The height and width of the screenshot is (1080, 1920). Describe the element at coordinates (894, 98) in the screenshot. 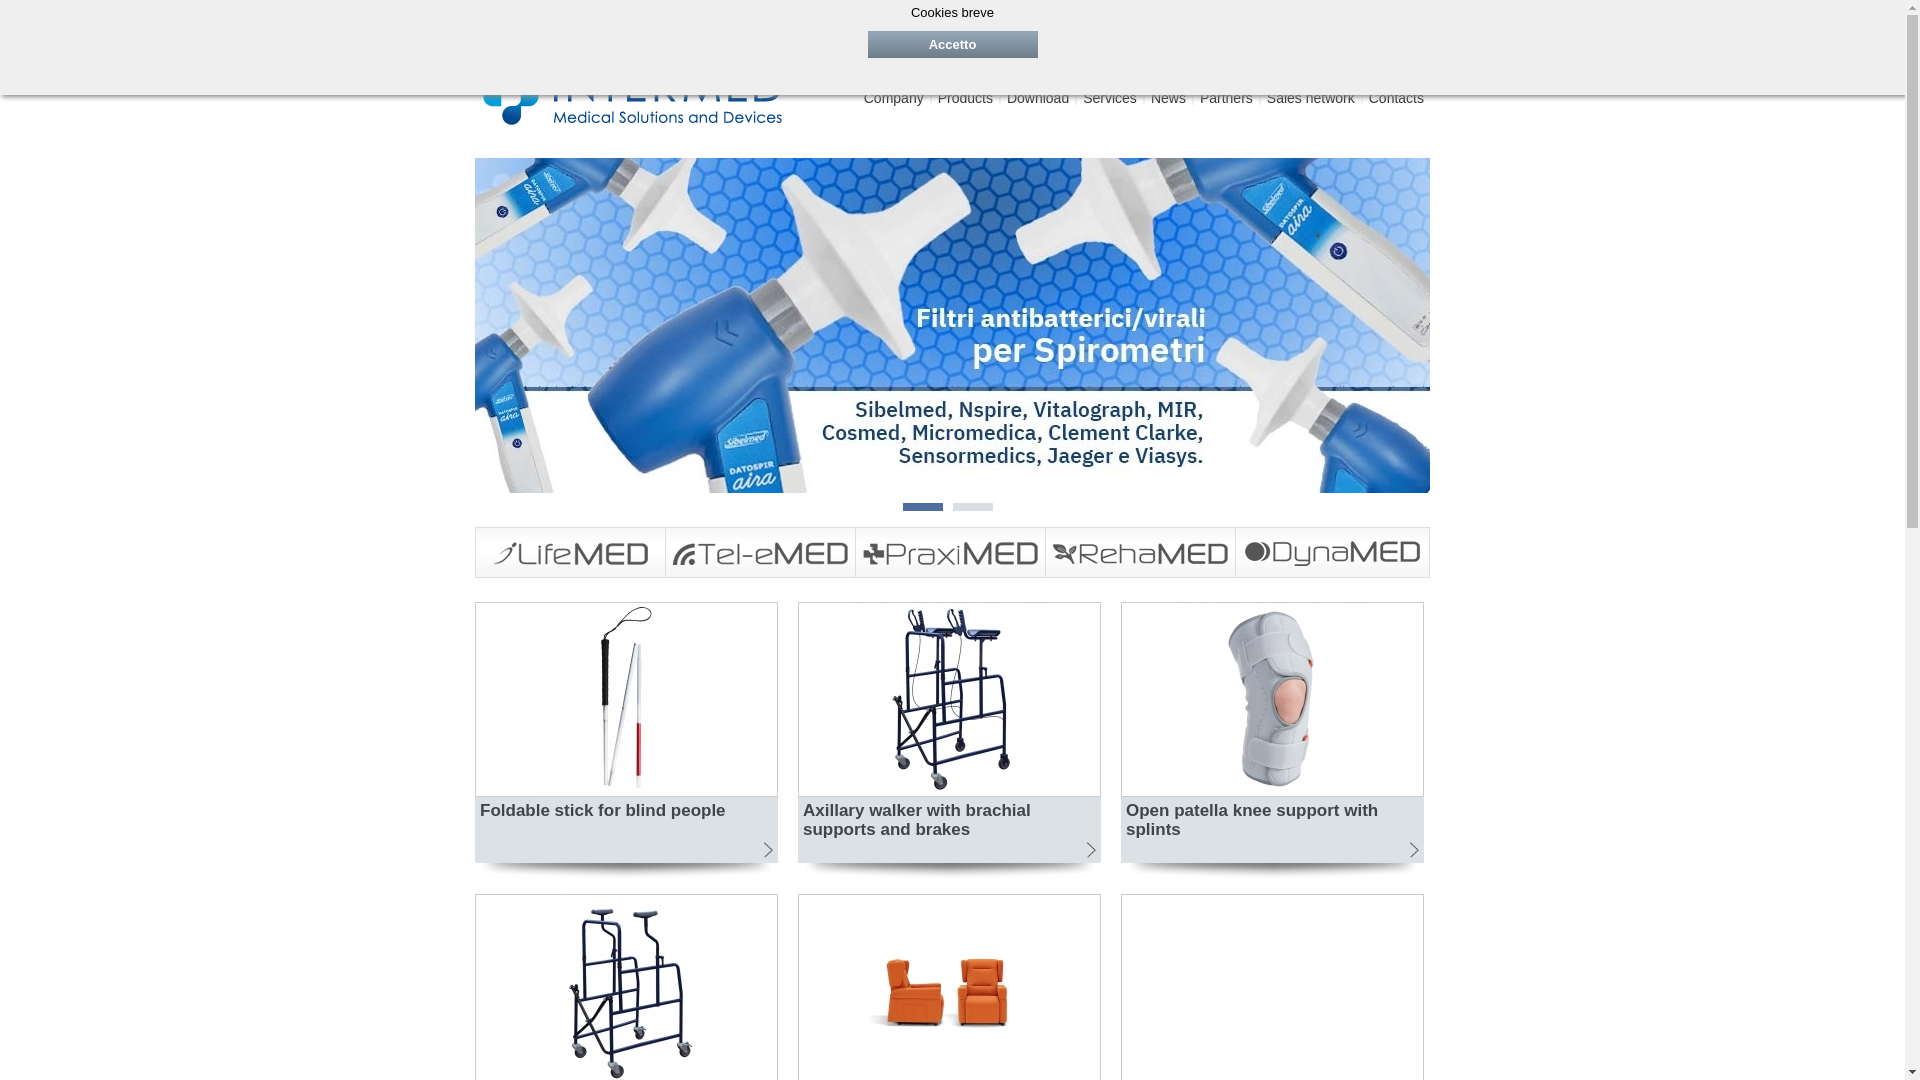

I see `Open patella knee support with splints` at that location.